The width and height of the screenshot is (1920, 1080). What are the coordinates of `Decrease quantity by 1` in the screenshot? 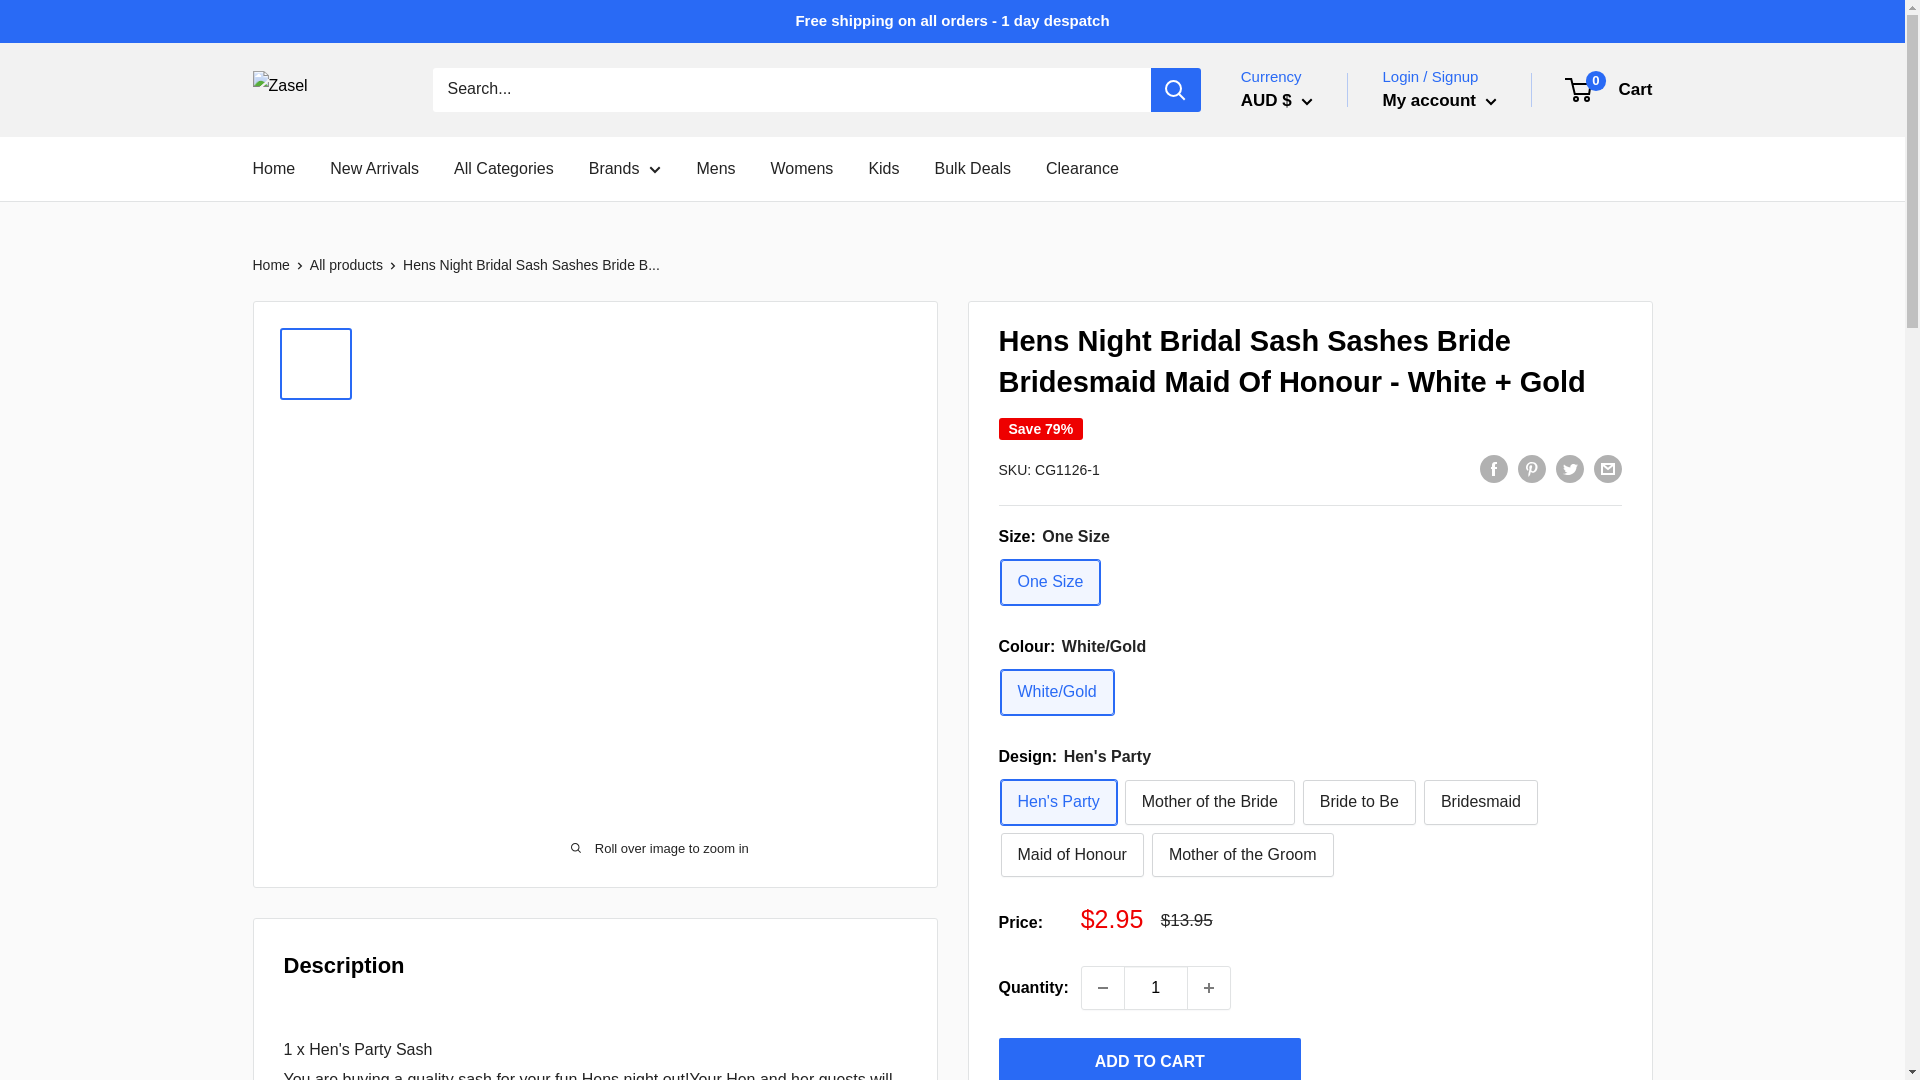 It's located at (1102, 987).